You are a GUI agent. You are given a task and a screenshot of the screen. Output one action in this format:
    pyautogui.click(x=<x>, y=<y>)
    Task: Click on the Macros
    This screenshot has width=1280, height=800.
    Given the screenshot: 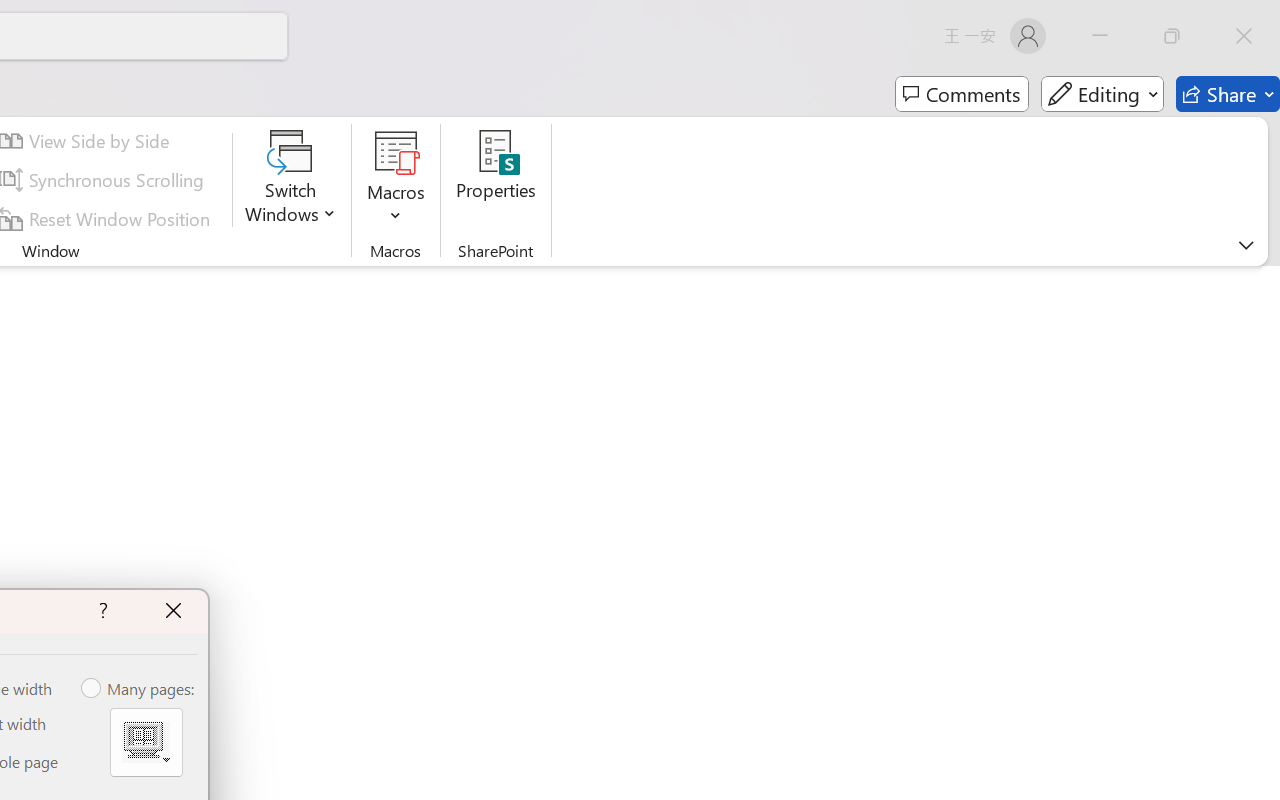 What is the action you would take?
    pyautogui.click(x=396, y=180)
    